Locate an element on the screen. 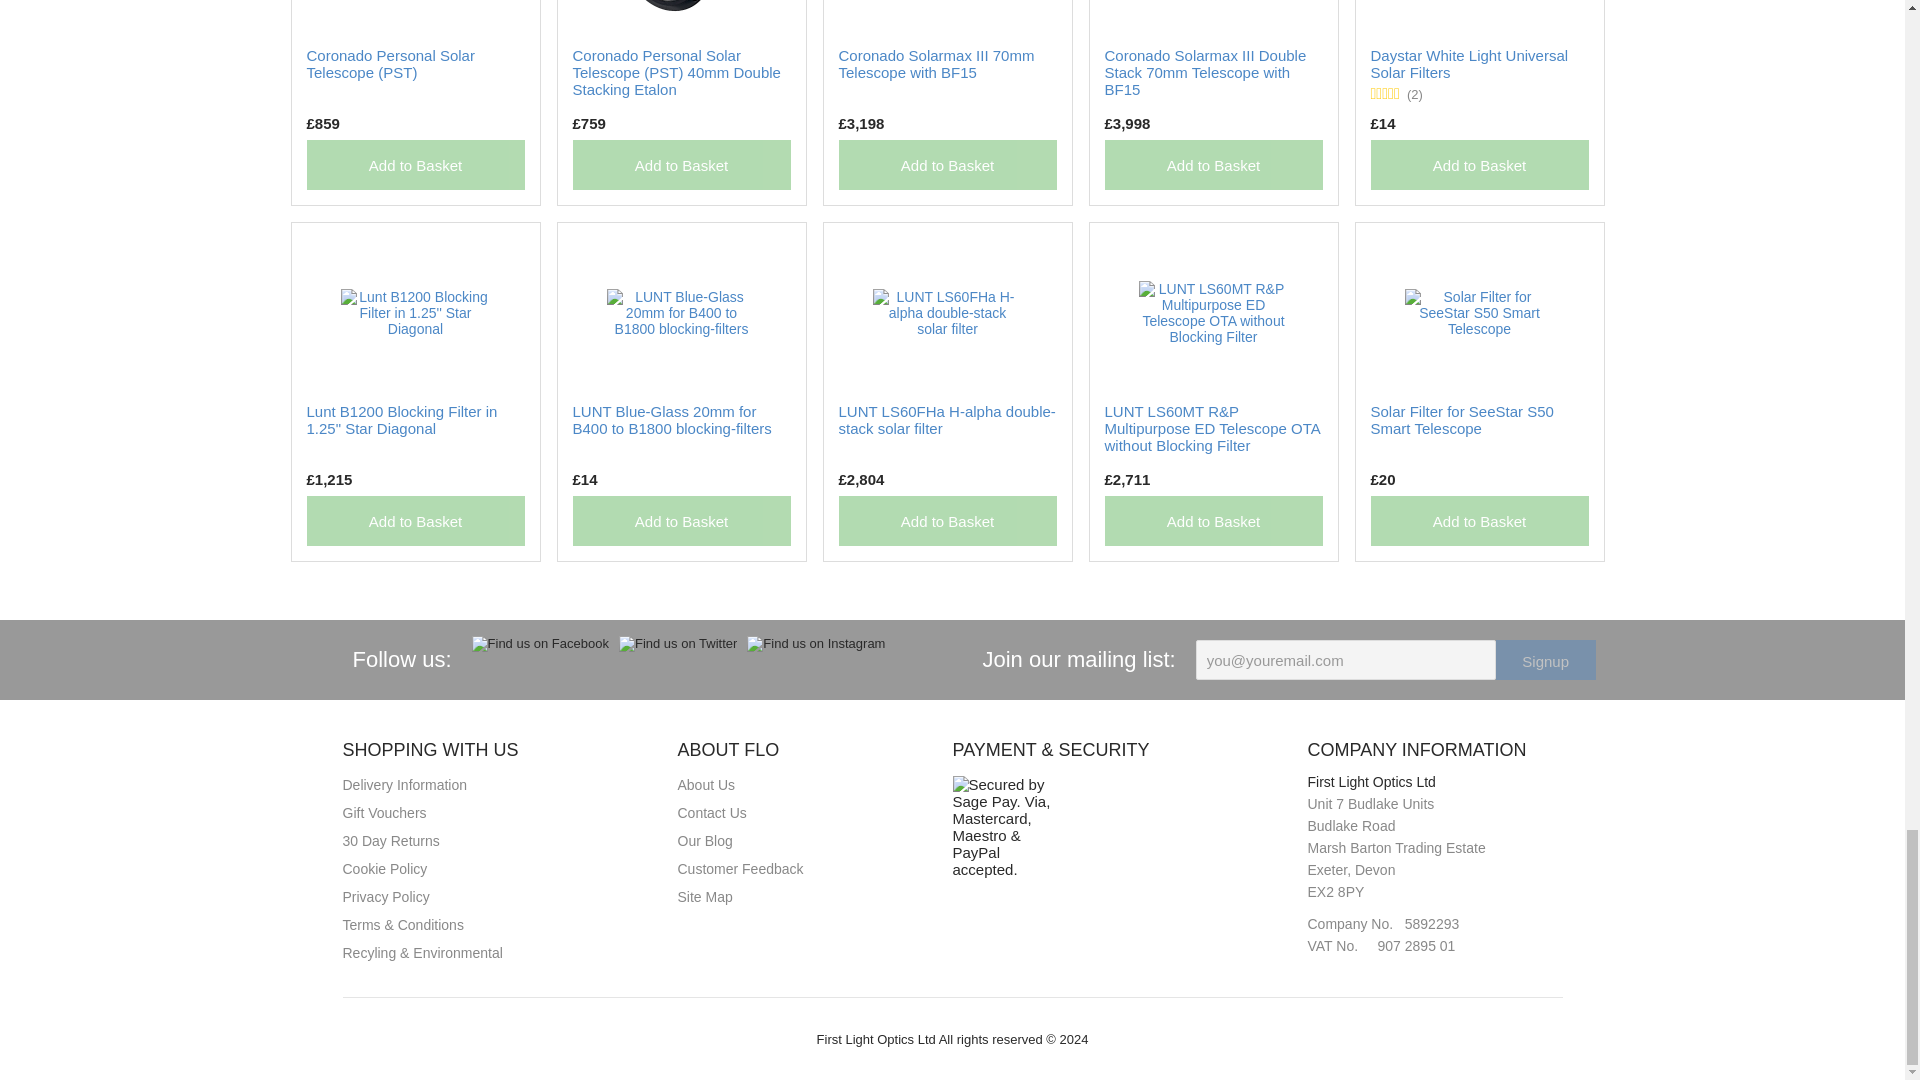 This screenshot has height=1080, width=1920. Add to Basket is located at coordinates (680, 165).